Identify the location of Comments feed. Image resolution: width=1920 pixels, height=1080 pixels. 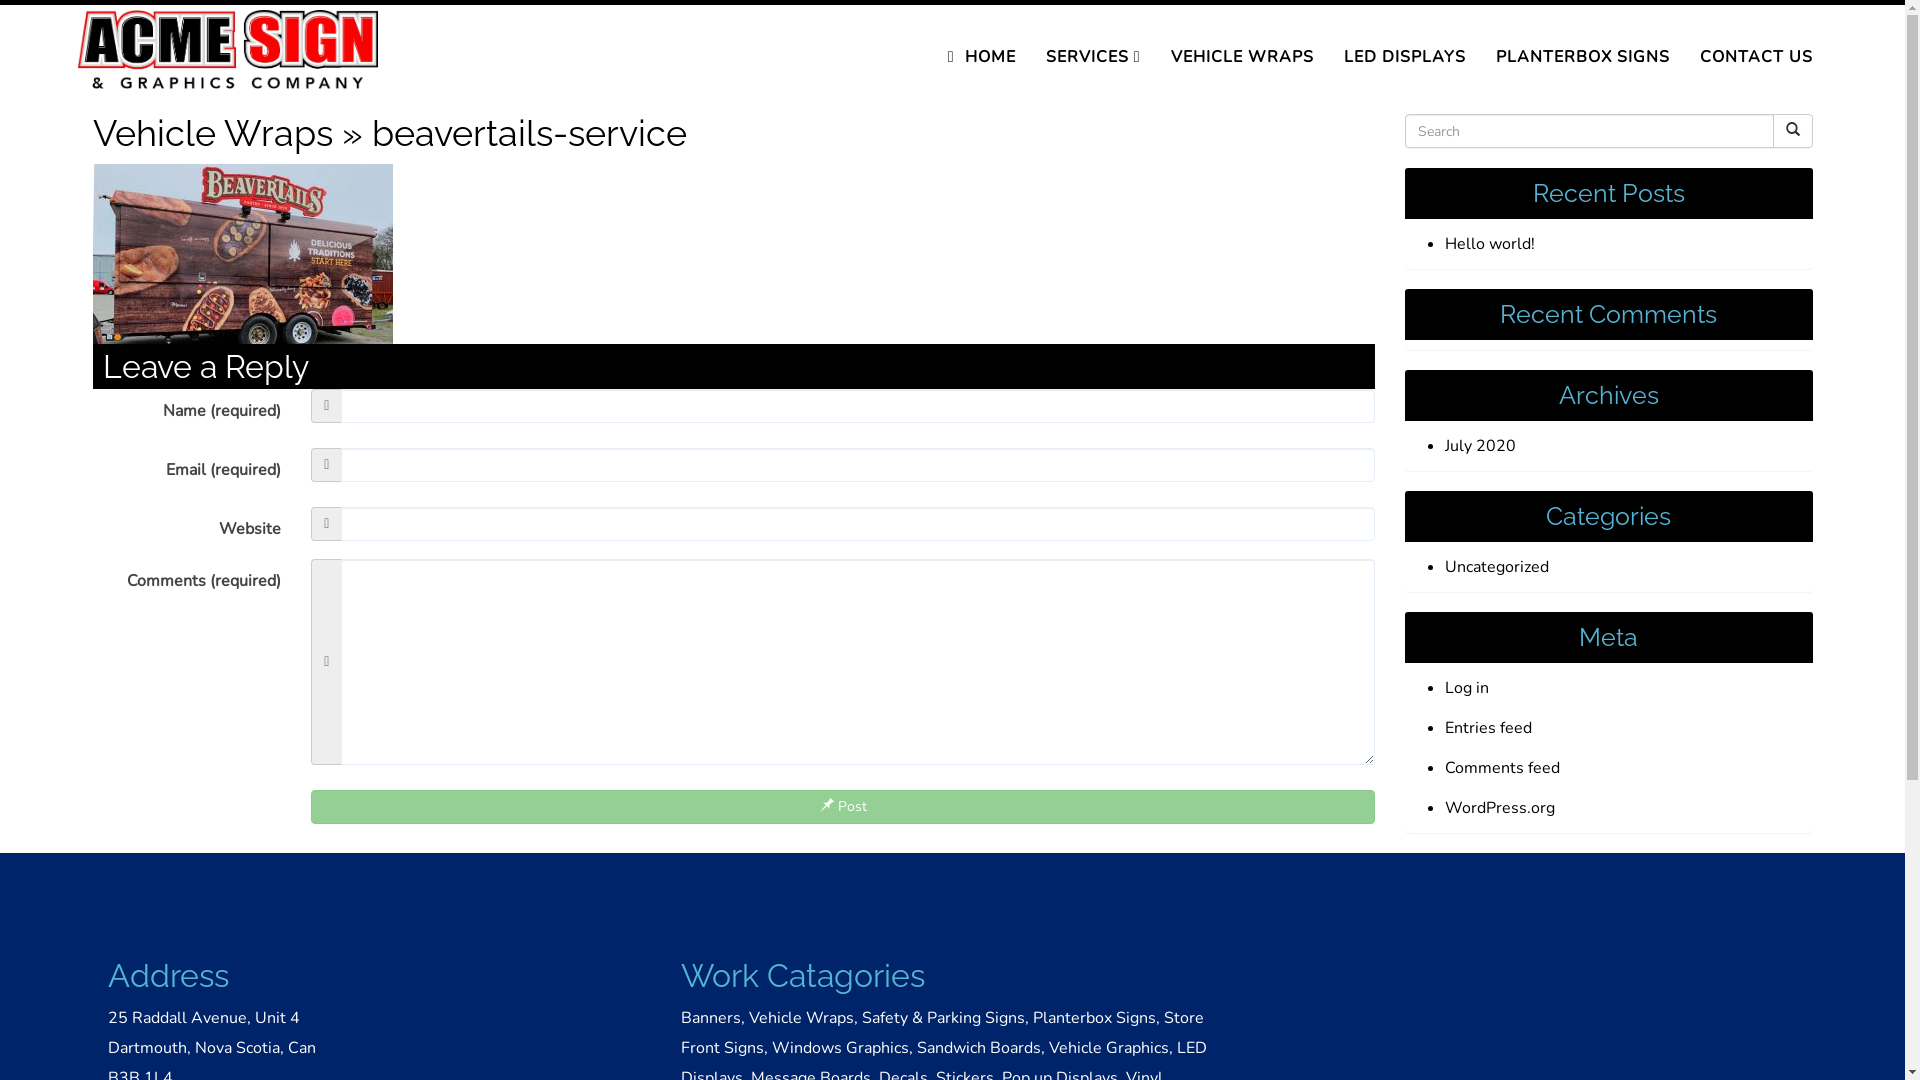
(1502, 768).